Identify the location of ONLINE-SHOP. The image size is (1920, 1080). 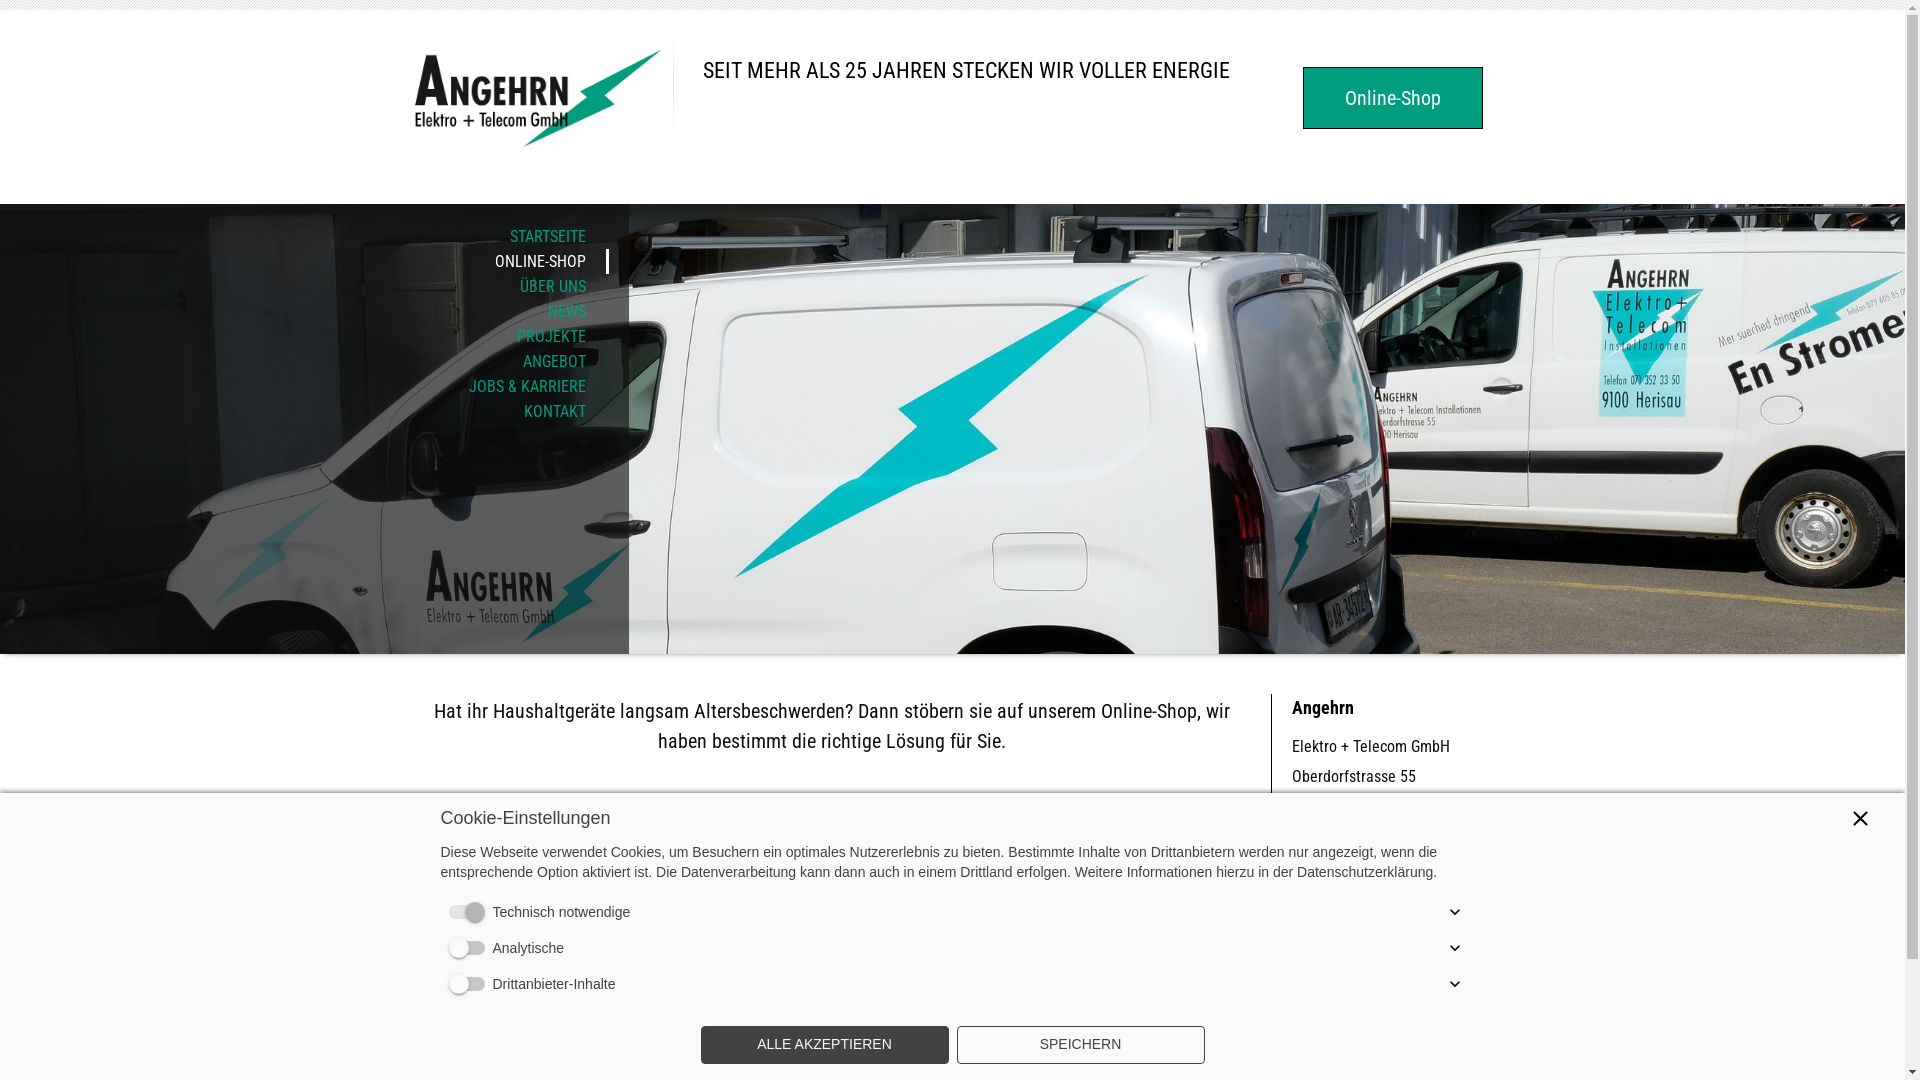
(304, 262).